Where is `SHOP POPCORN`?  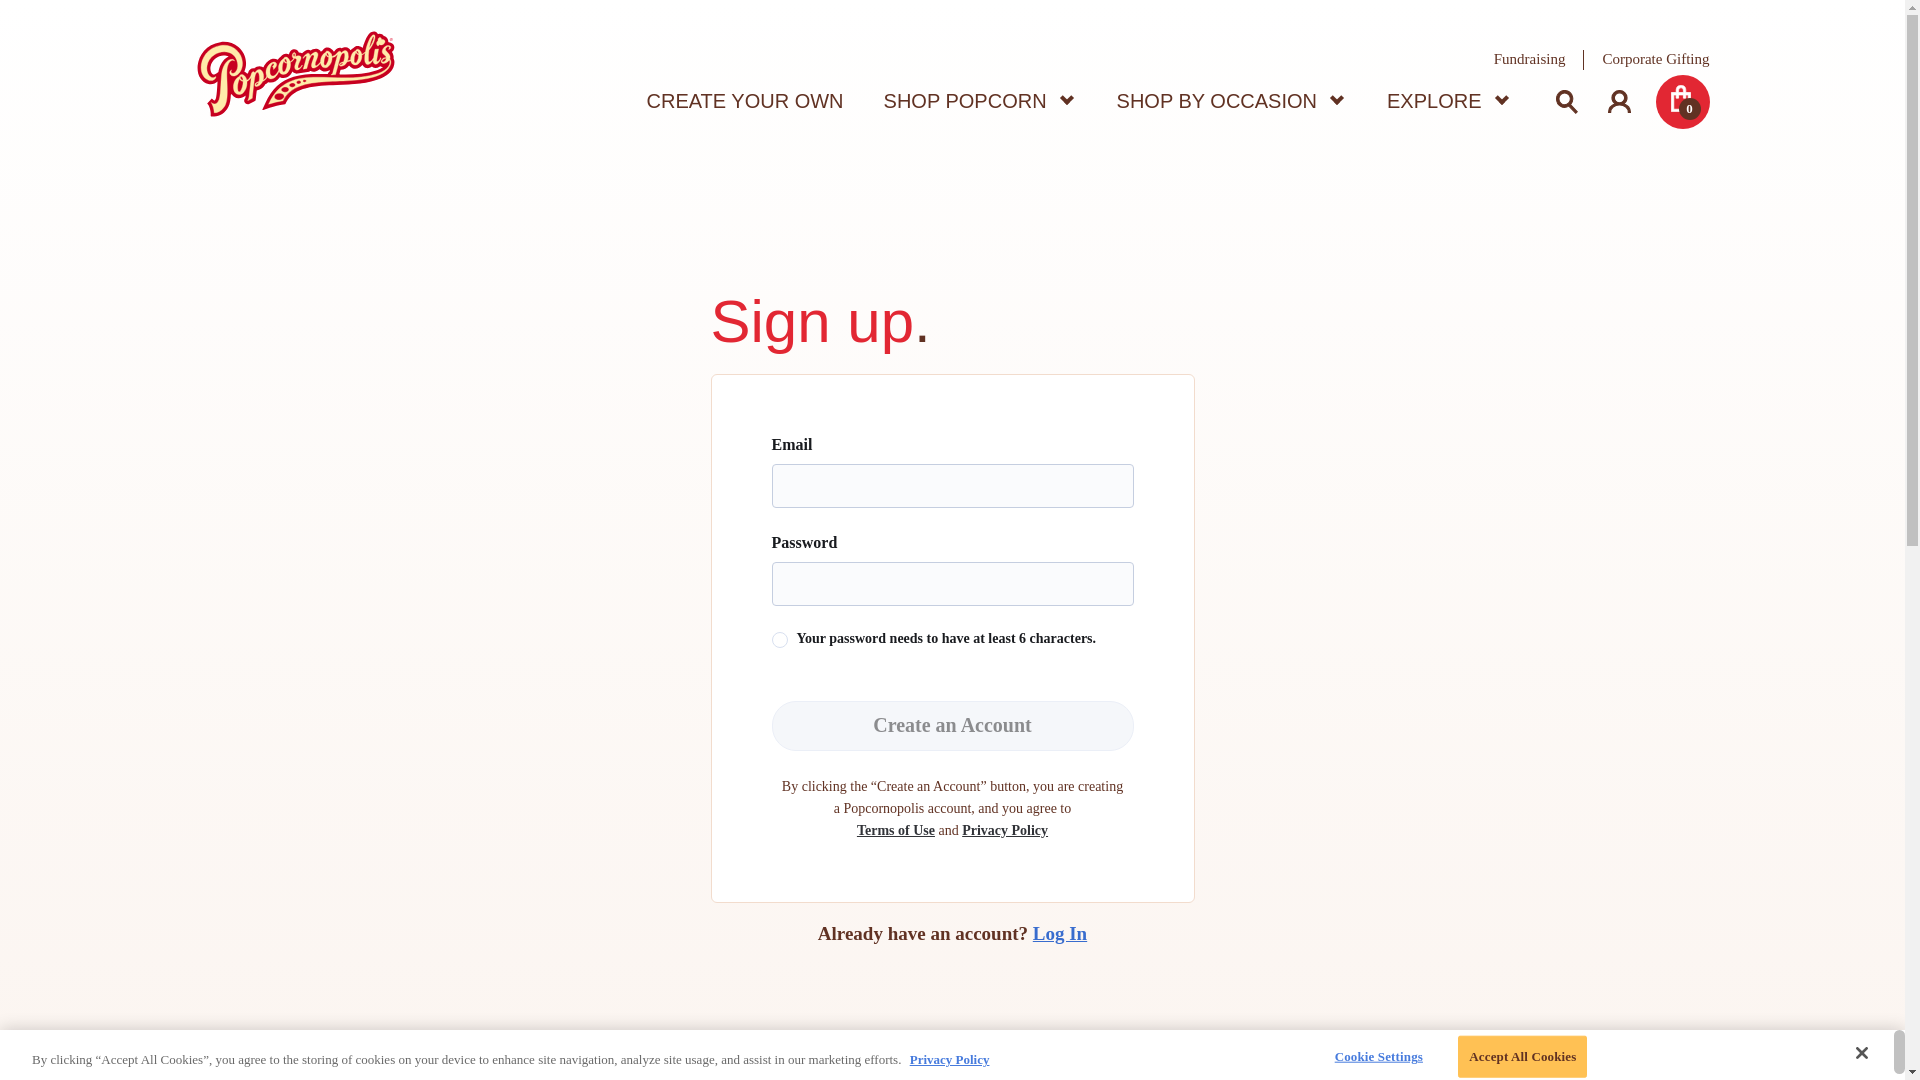 SHOP POPCORN is located at coordinates (980, 101).